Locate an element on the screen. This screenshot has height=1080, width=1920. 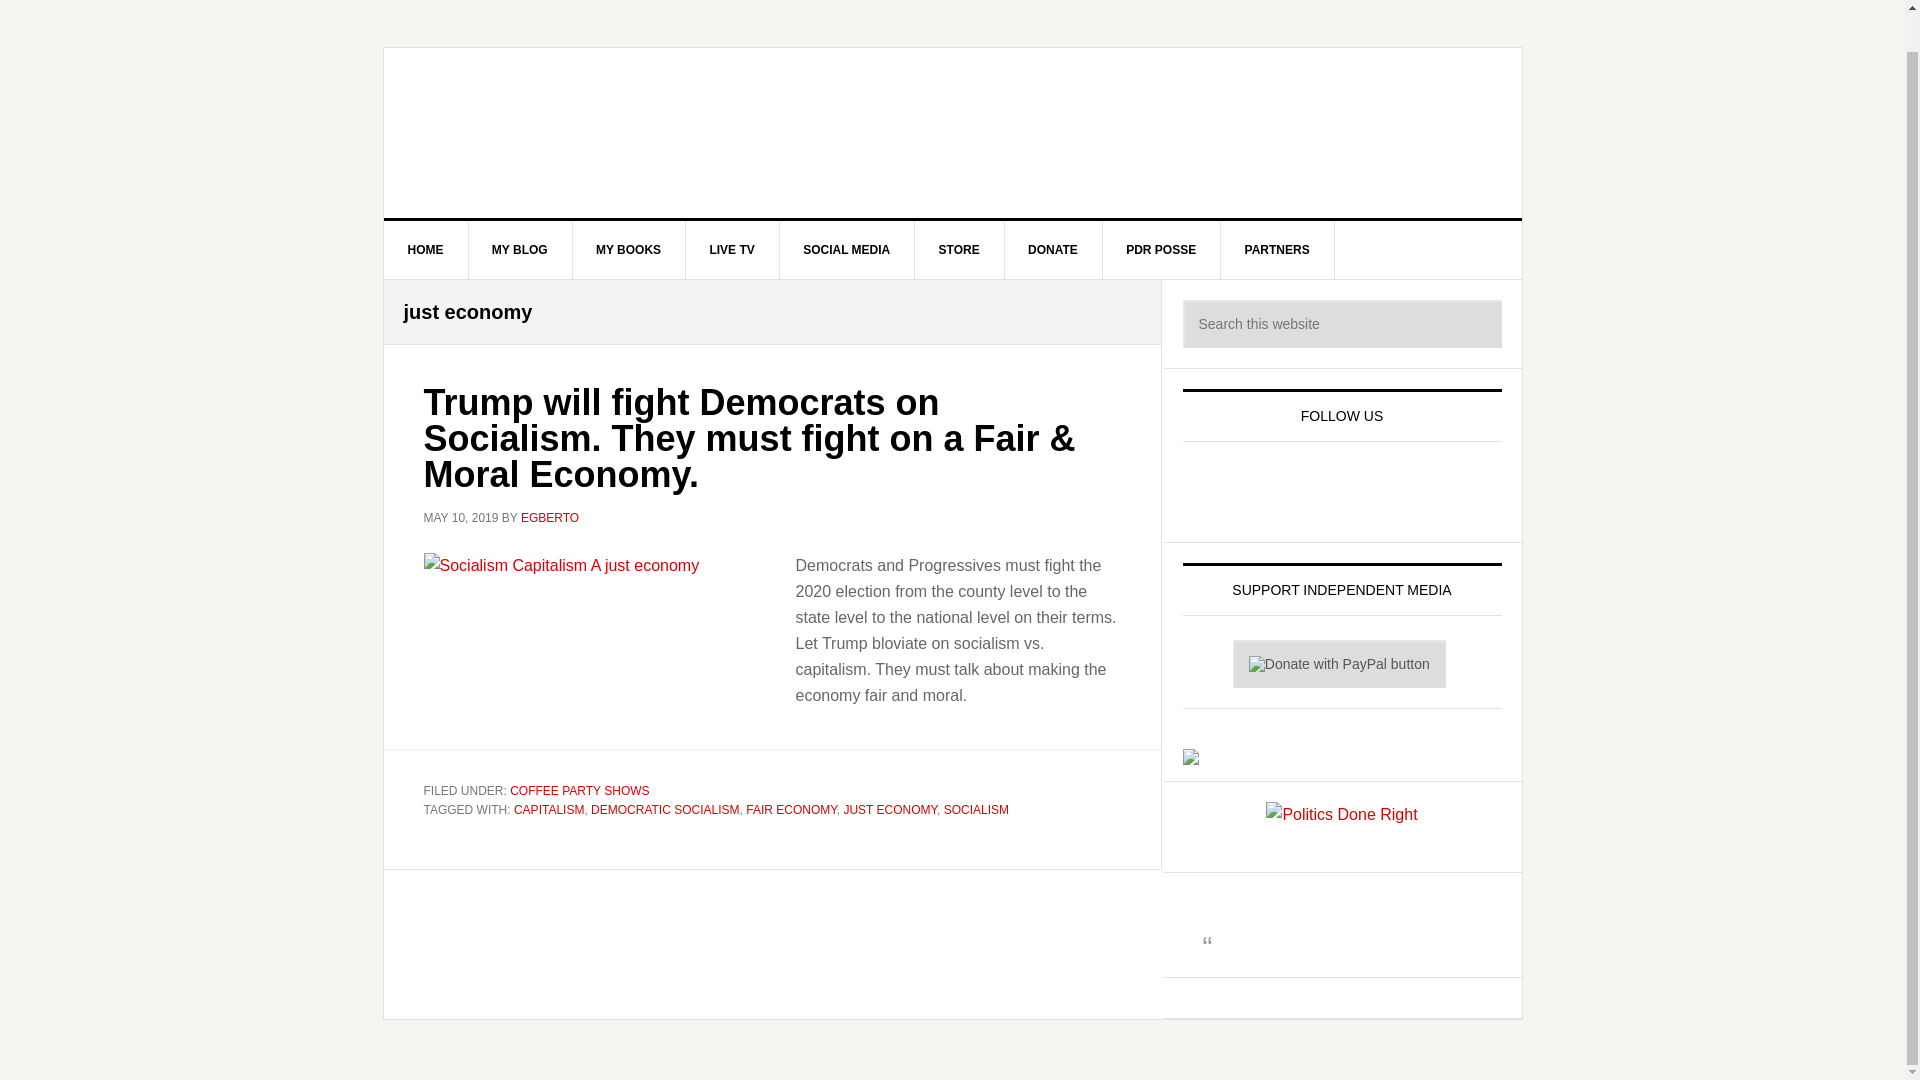
POLITICS DONE RIGHT is located at coordinates (953, 132).